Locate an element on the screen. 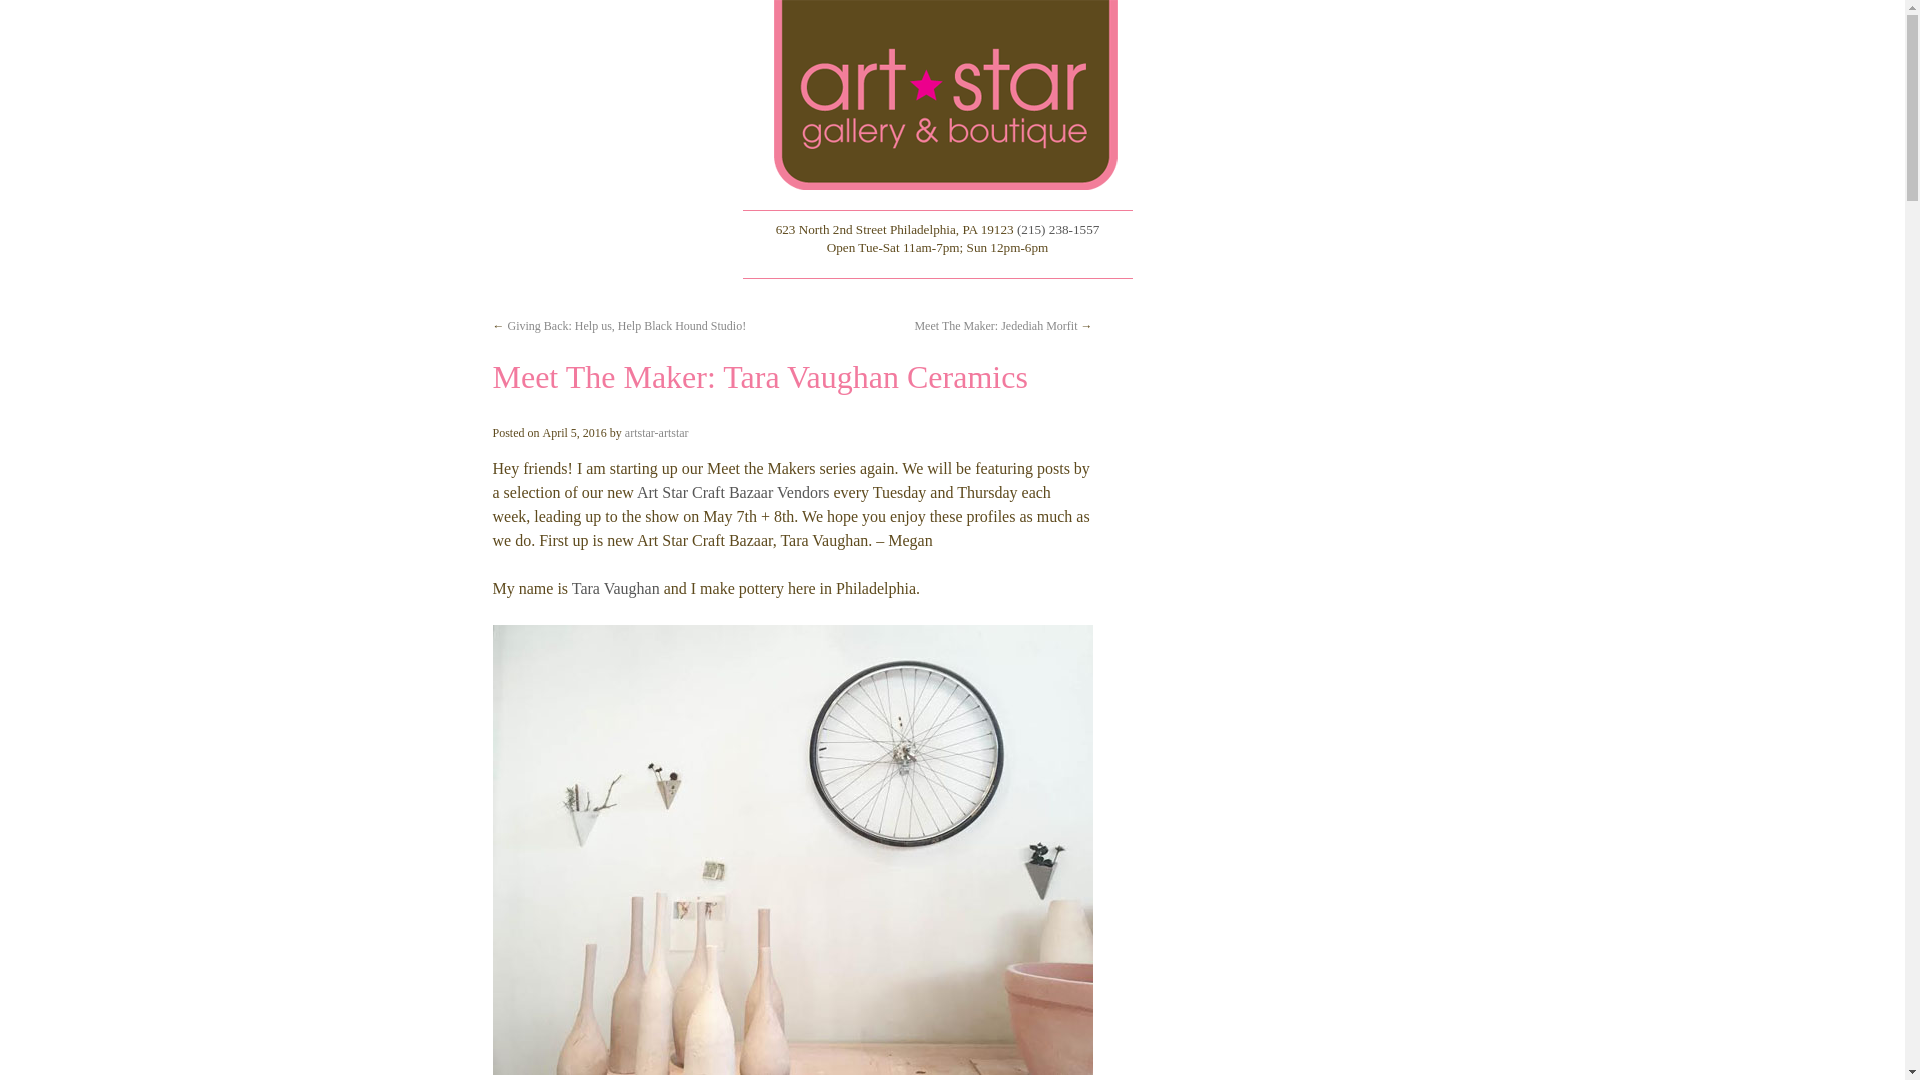  artstar-artstar is located at coordinates (657, 432).